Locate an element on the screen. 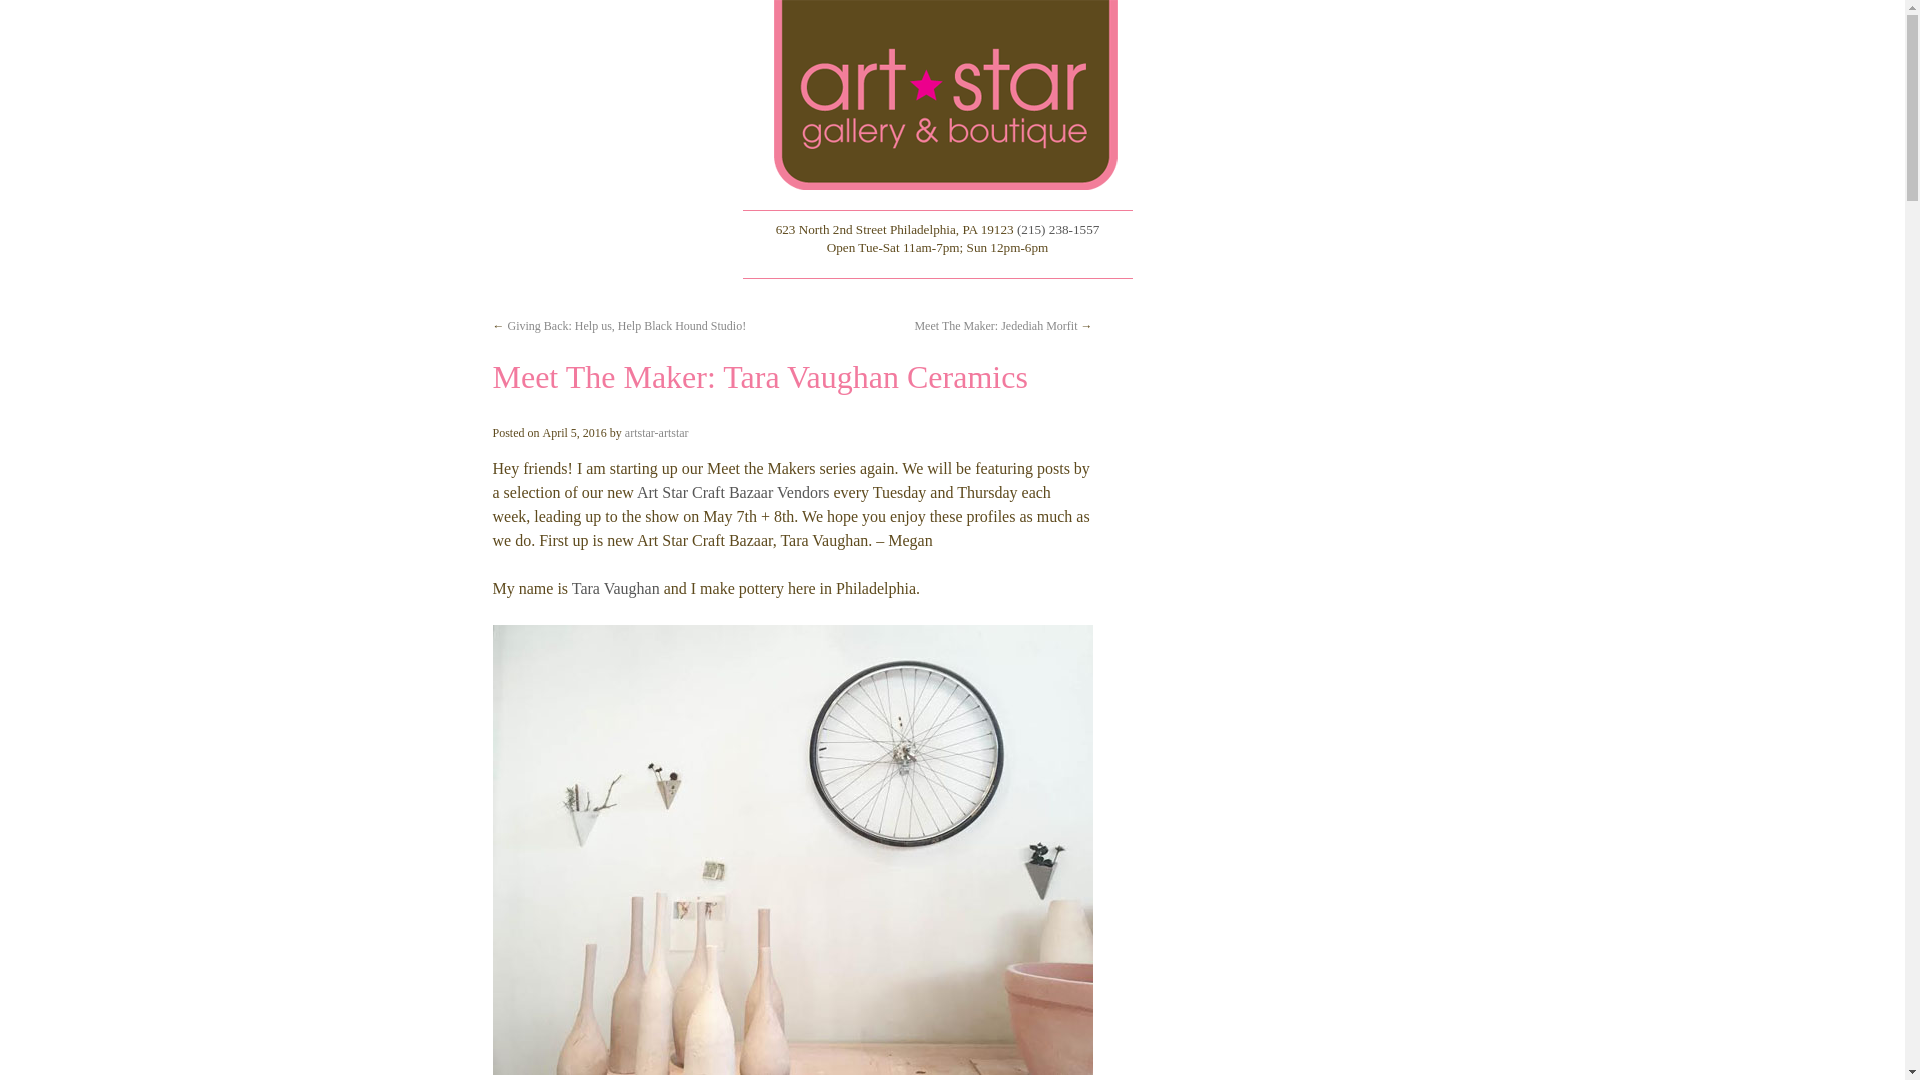  artstar-artstar is located at coordinates (657, 432).